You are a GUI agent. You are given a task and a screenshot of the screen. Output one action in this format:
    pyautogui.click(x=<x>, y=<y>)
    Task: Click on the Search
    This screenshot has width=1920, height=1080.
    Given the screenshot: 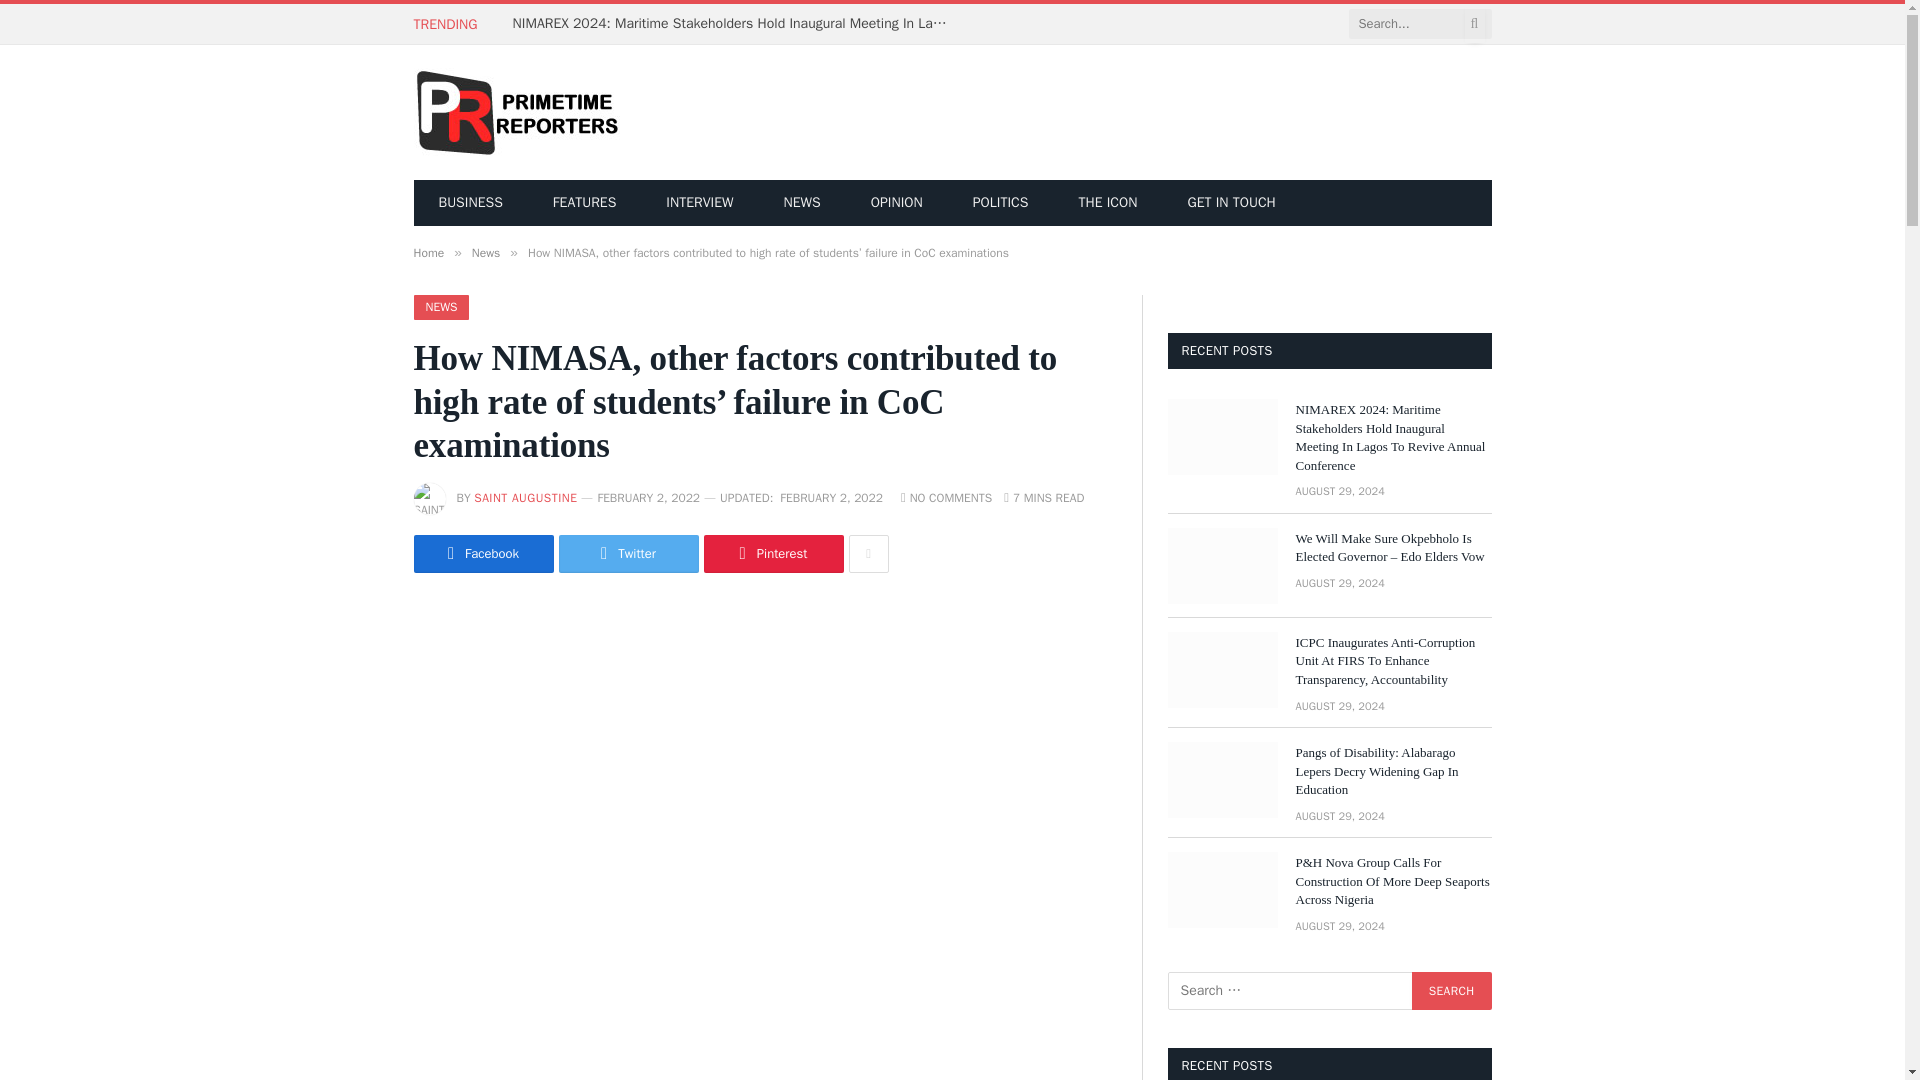 What is the action you would take?
    pyautogui.click(x=1451, y=990)
    